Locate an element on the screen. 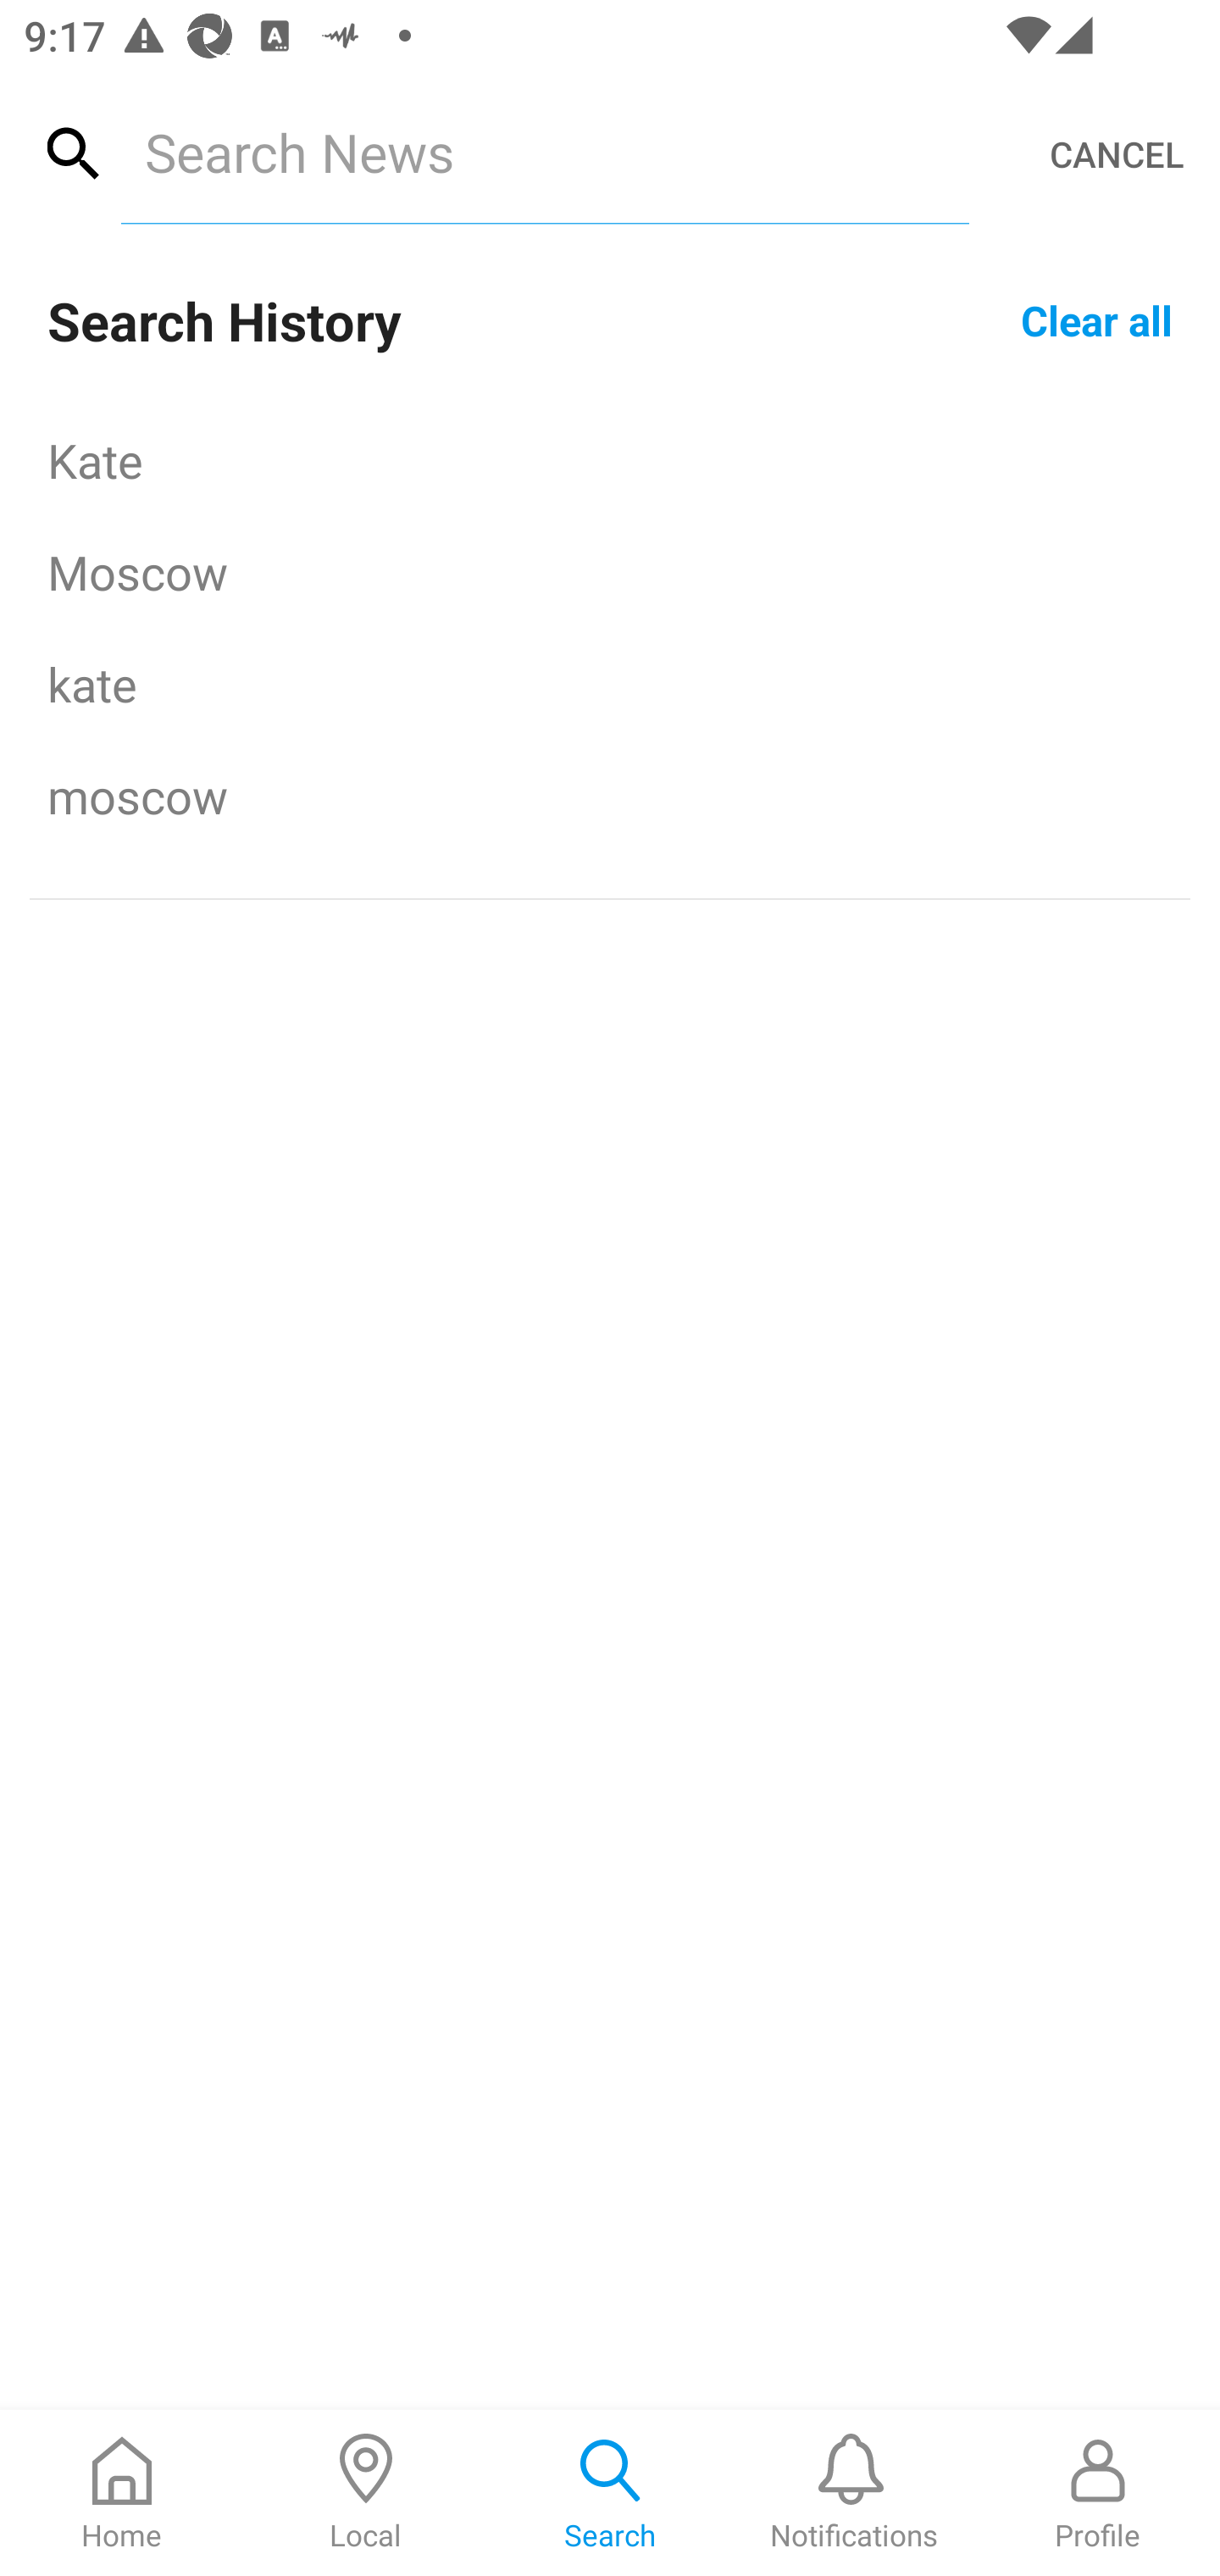  Moscow is located at coordinates (610, 571).